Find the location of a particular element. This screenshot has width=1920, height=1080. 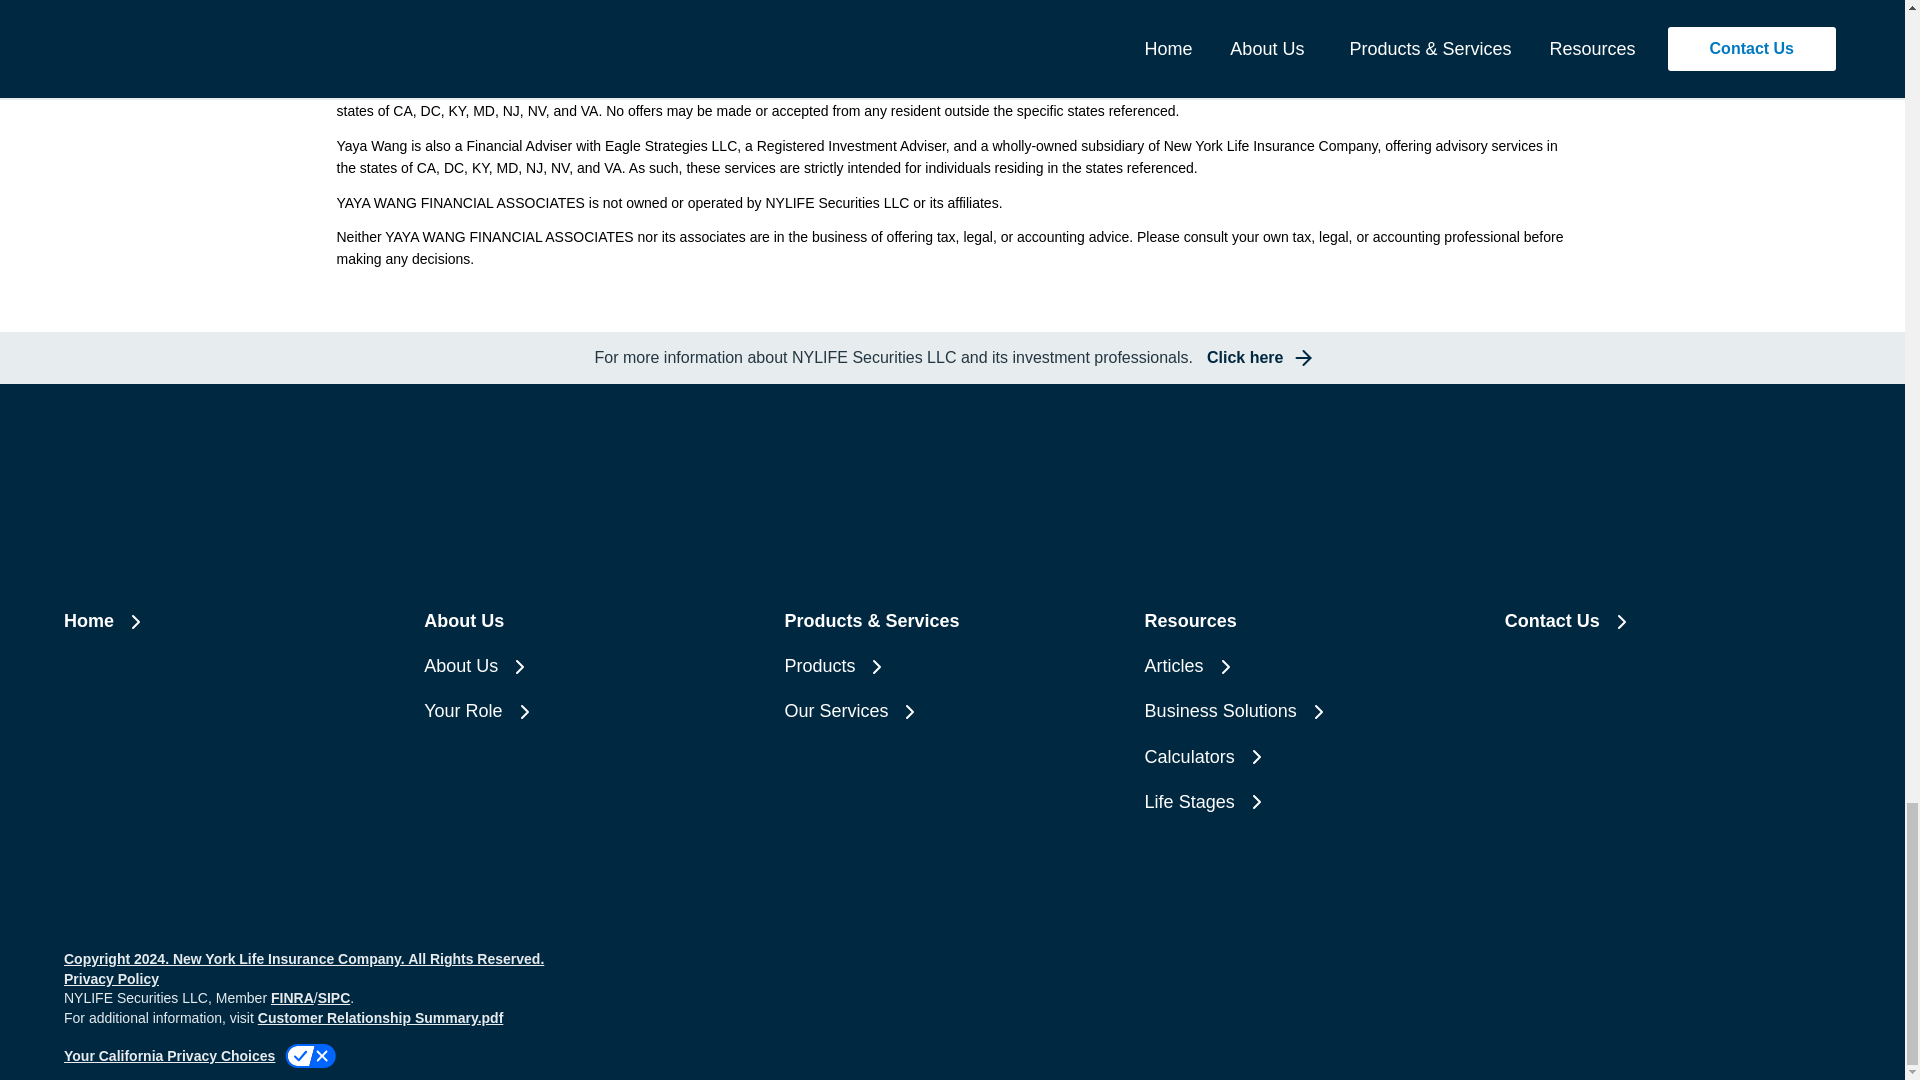

Home is located at coordinates (231, 621).